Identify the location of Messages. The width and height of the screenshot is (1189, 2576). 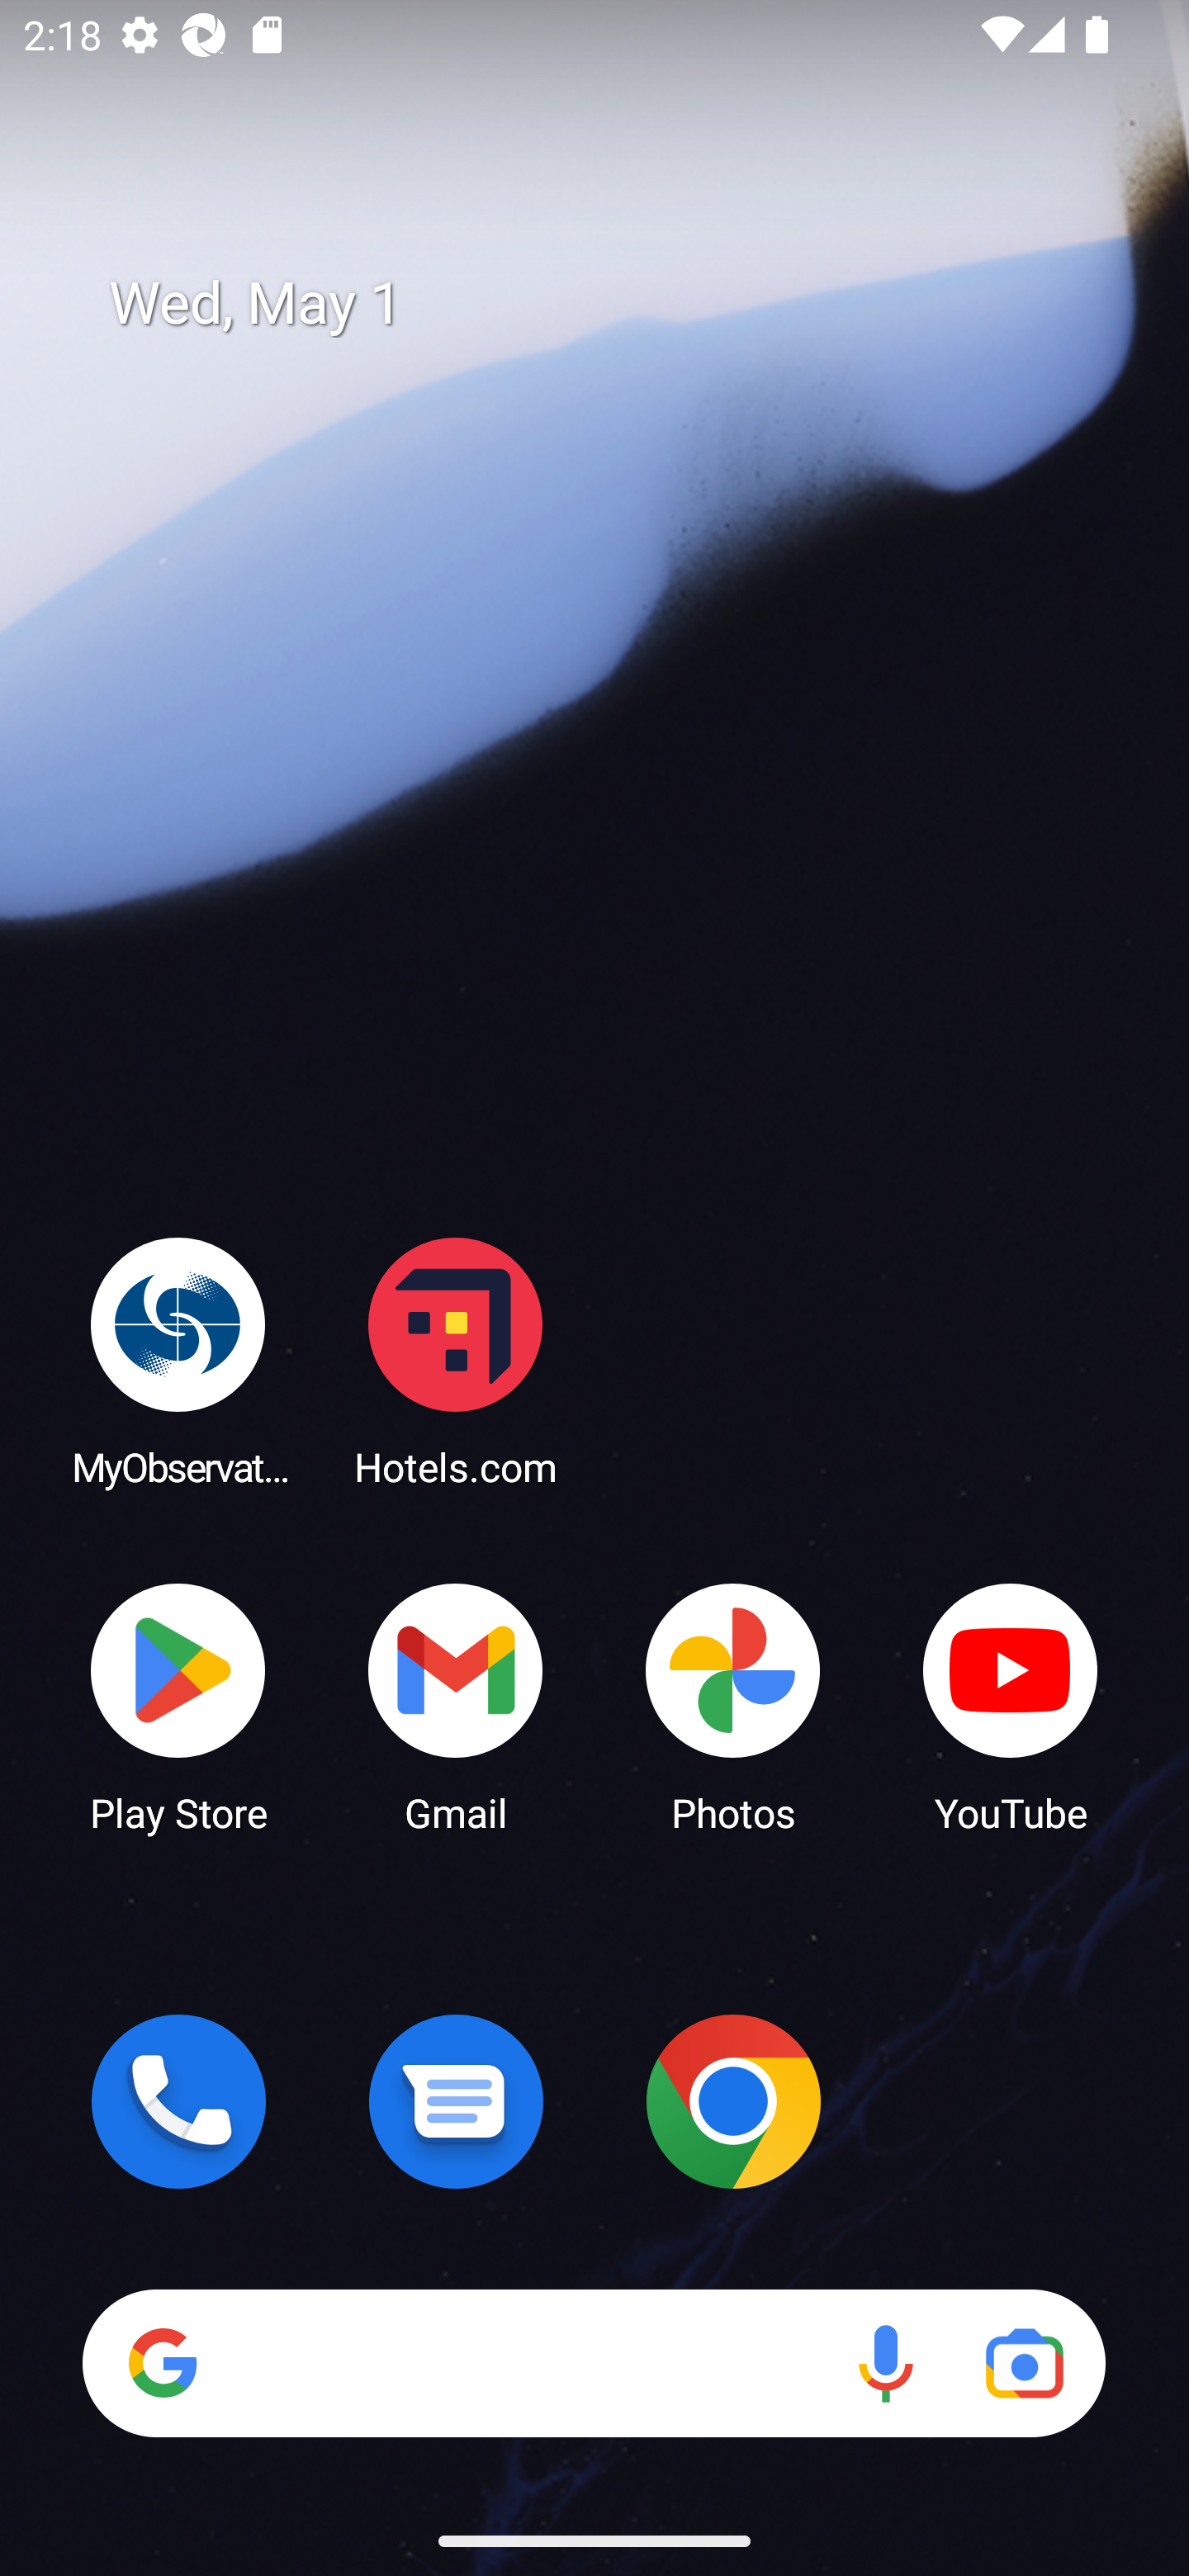
(456, 2101).